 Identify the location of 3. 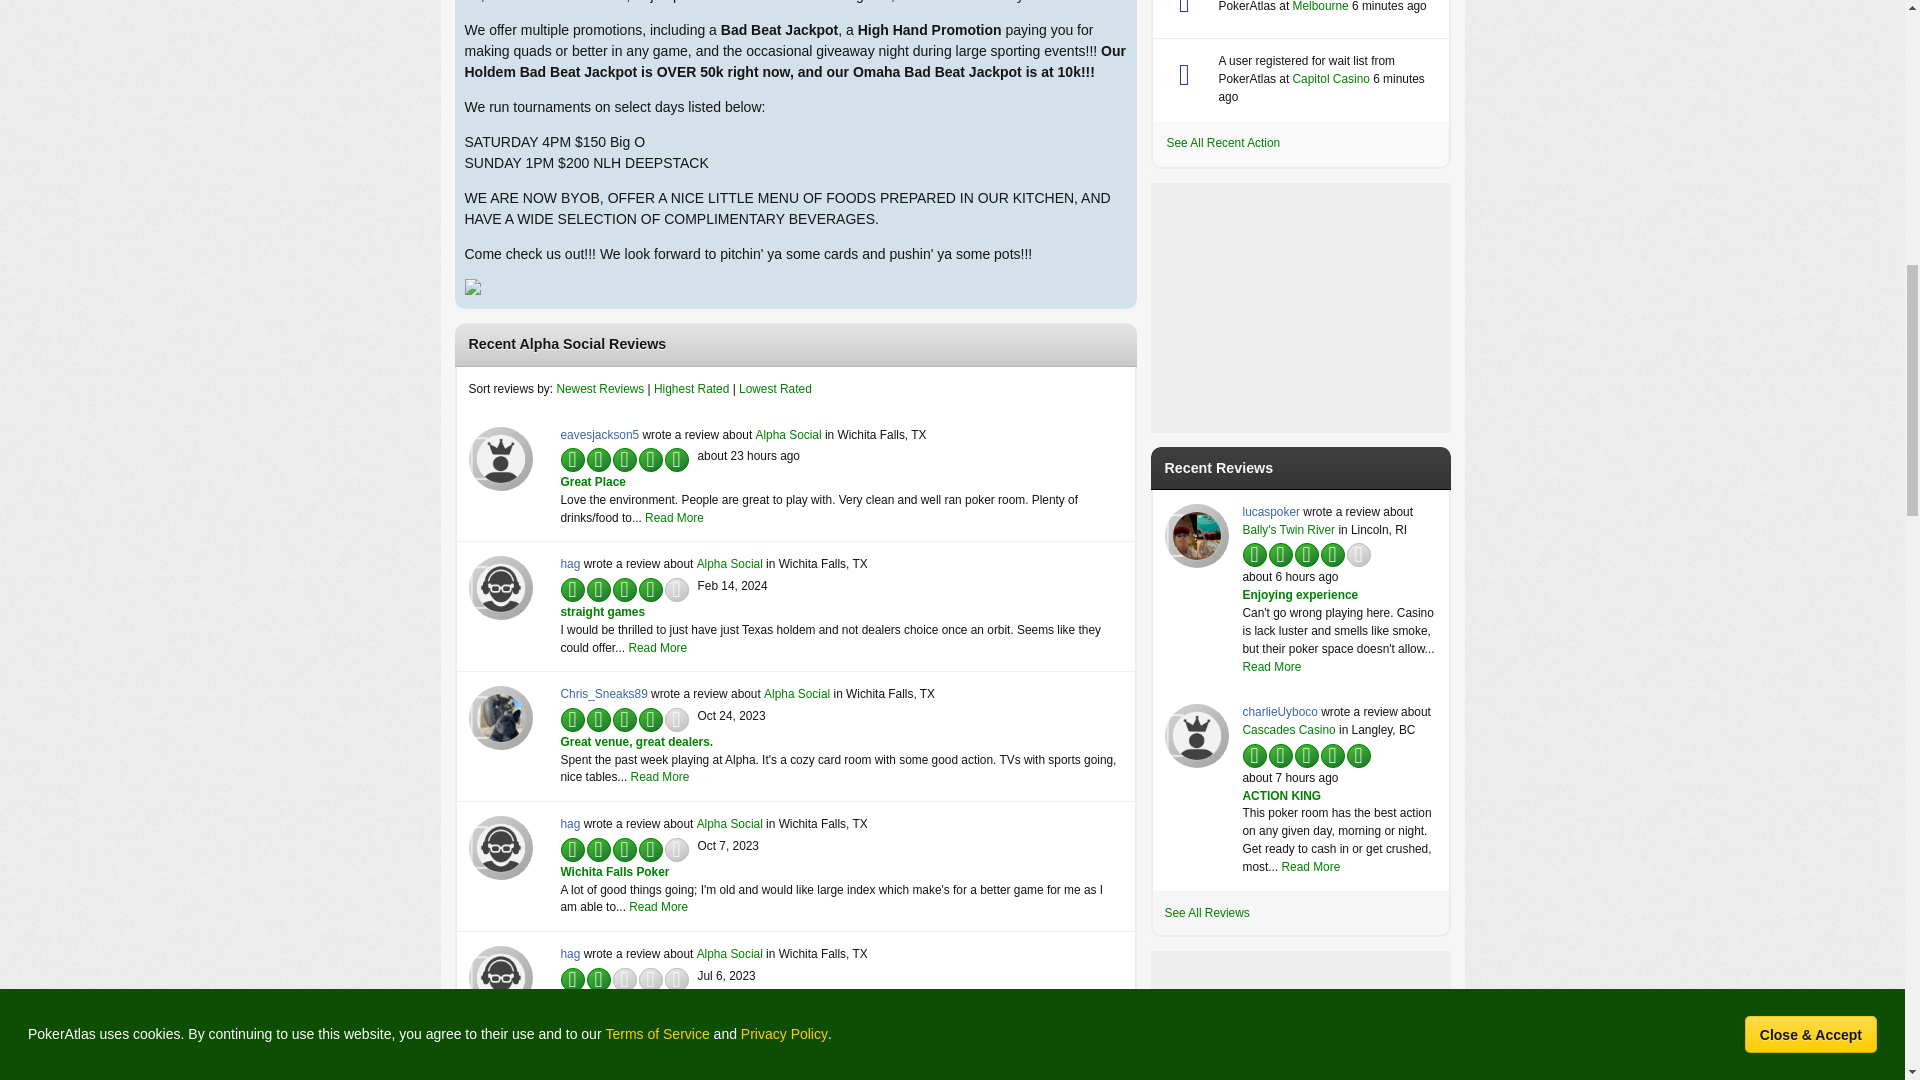
(598, 588).